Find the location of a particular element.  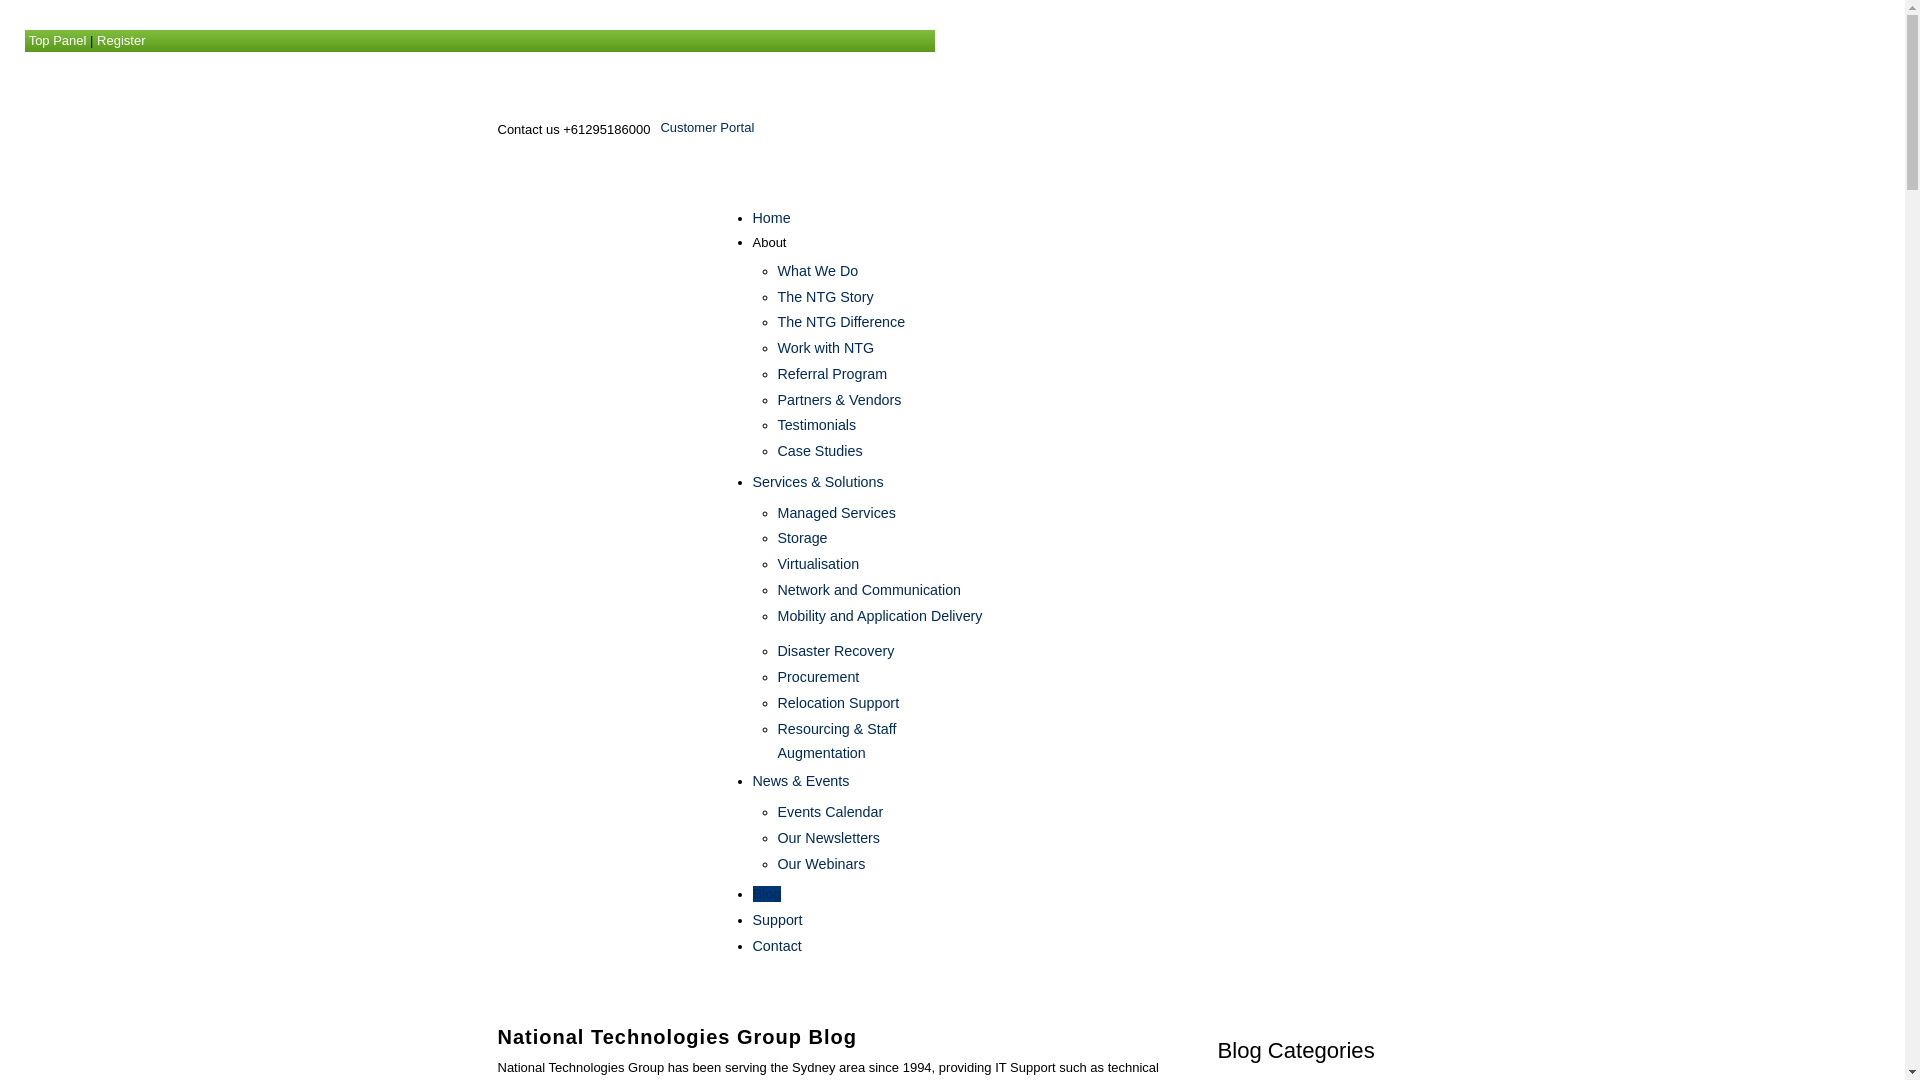

Contact is located at coordinates (776, 946).